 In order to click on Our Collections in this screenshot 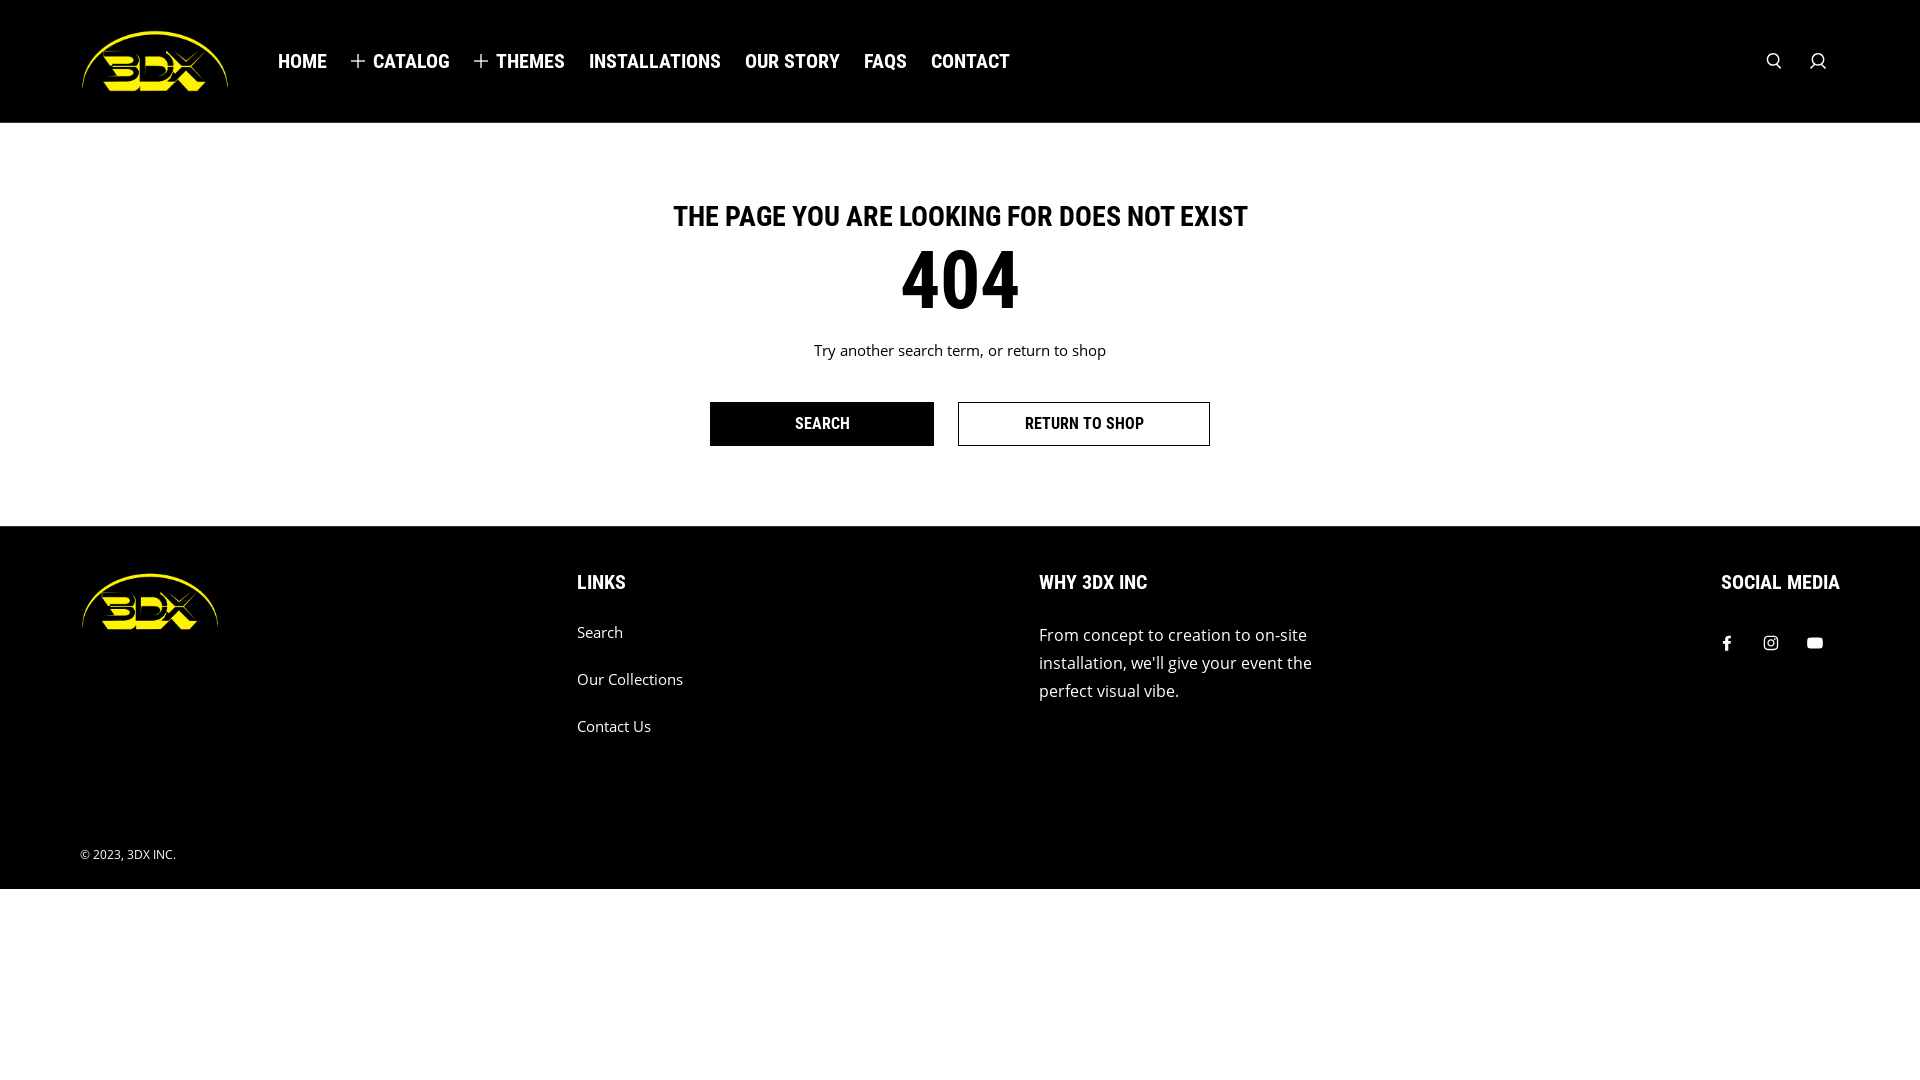, I will do `click(630, 680)`.